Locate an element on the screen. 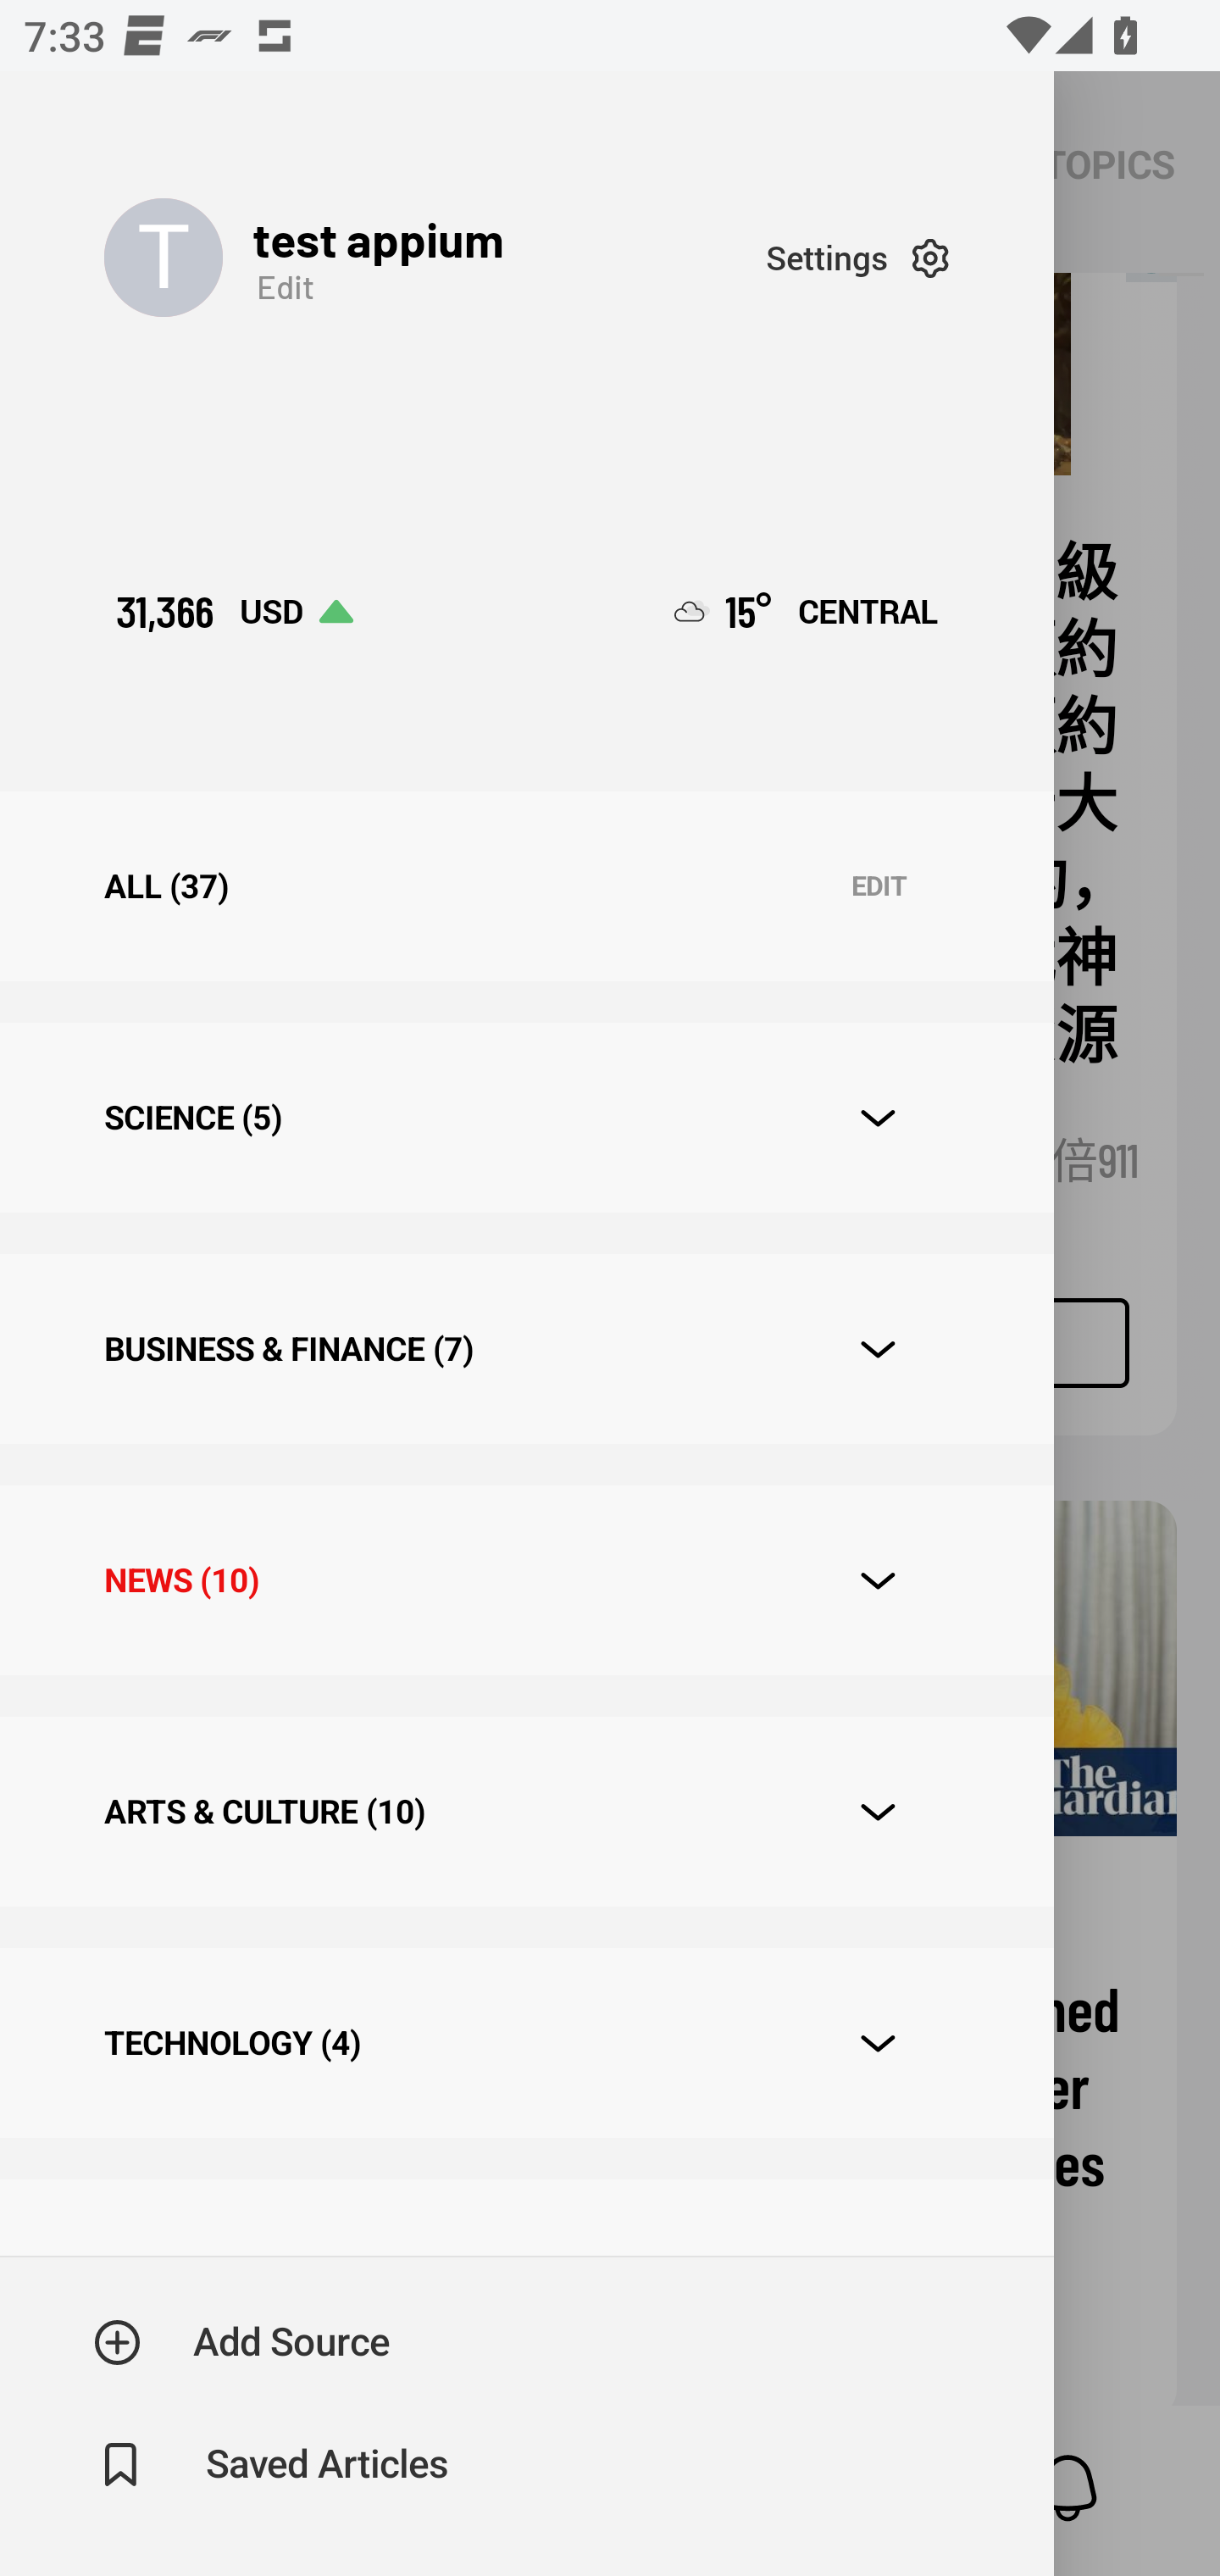 The image size is (1220, 2576). ARTS & CULTURE  (10) Expand Button is located at coordinates (526, 1810).